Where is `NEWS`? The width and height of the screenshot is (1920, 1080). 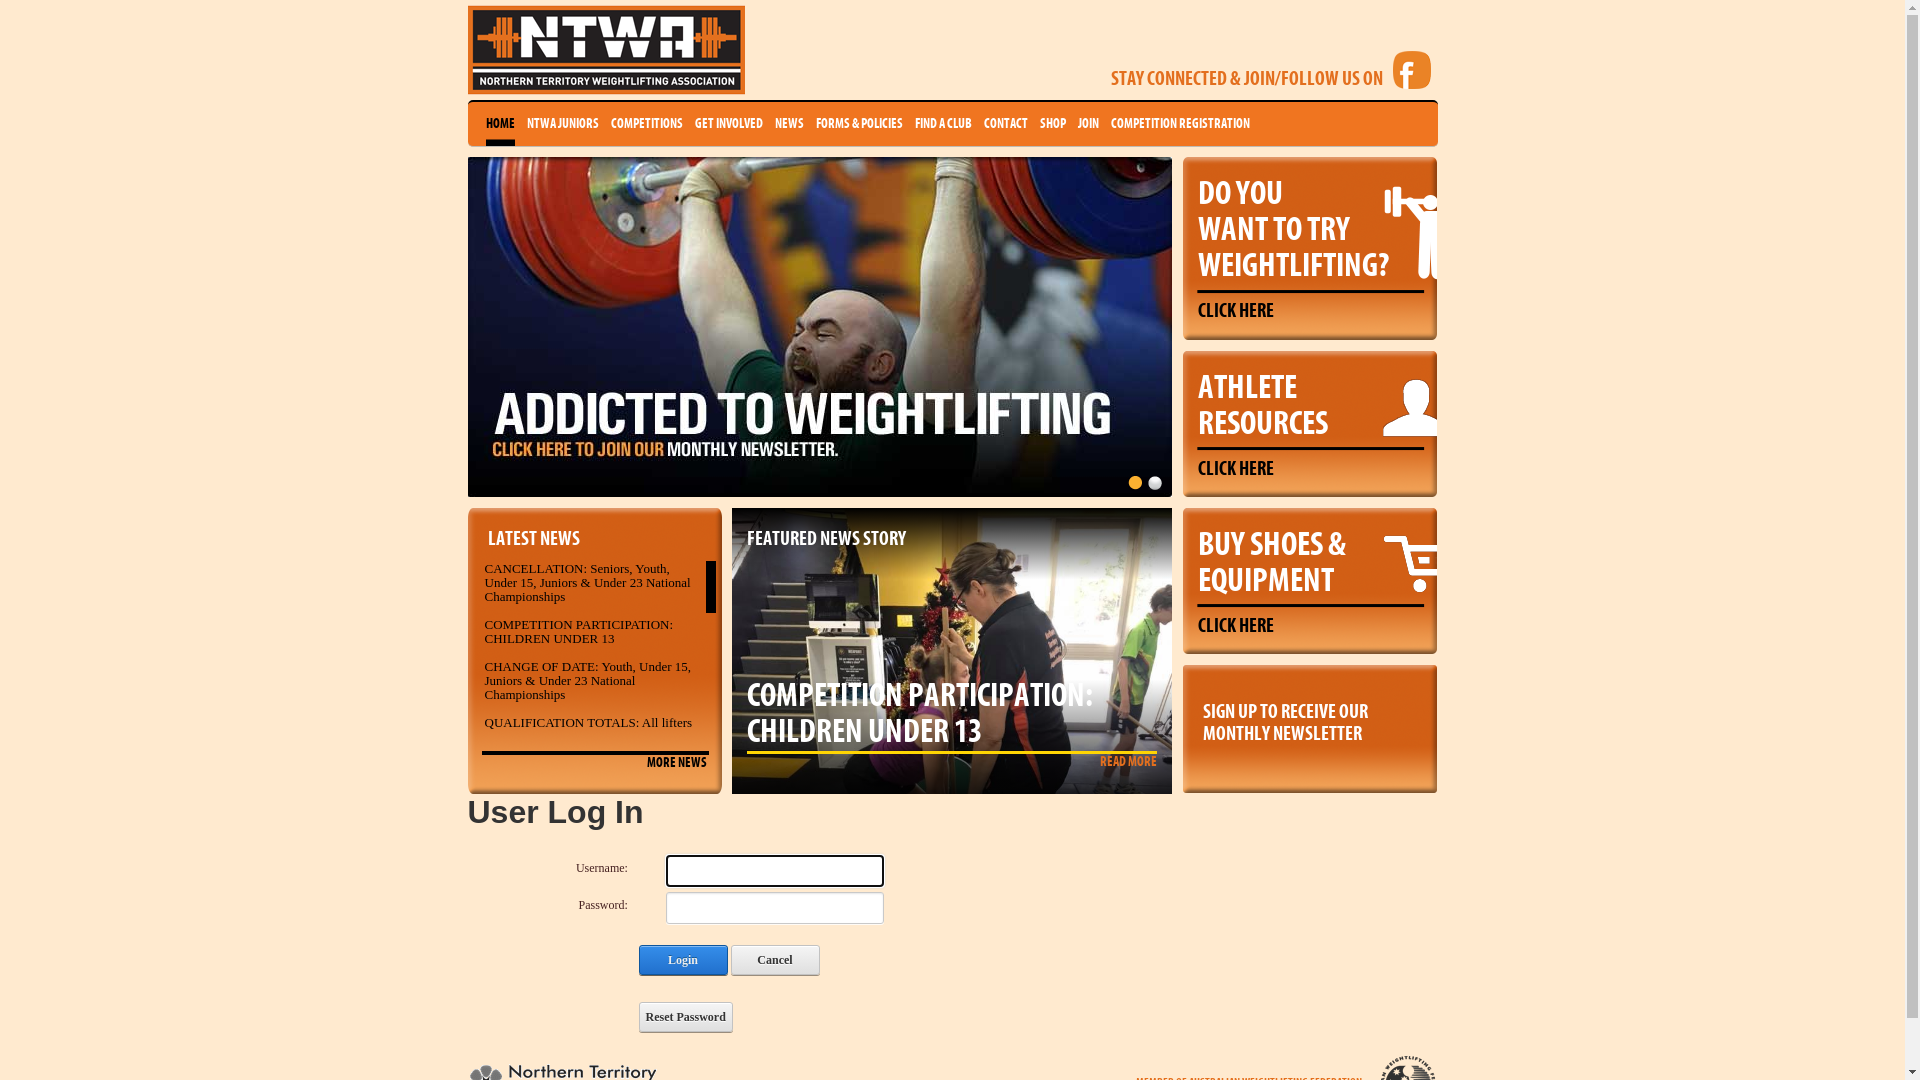
NEWS is located at coordinates (788, 124).